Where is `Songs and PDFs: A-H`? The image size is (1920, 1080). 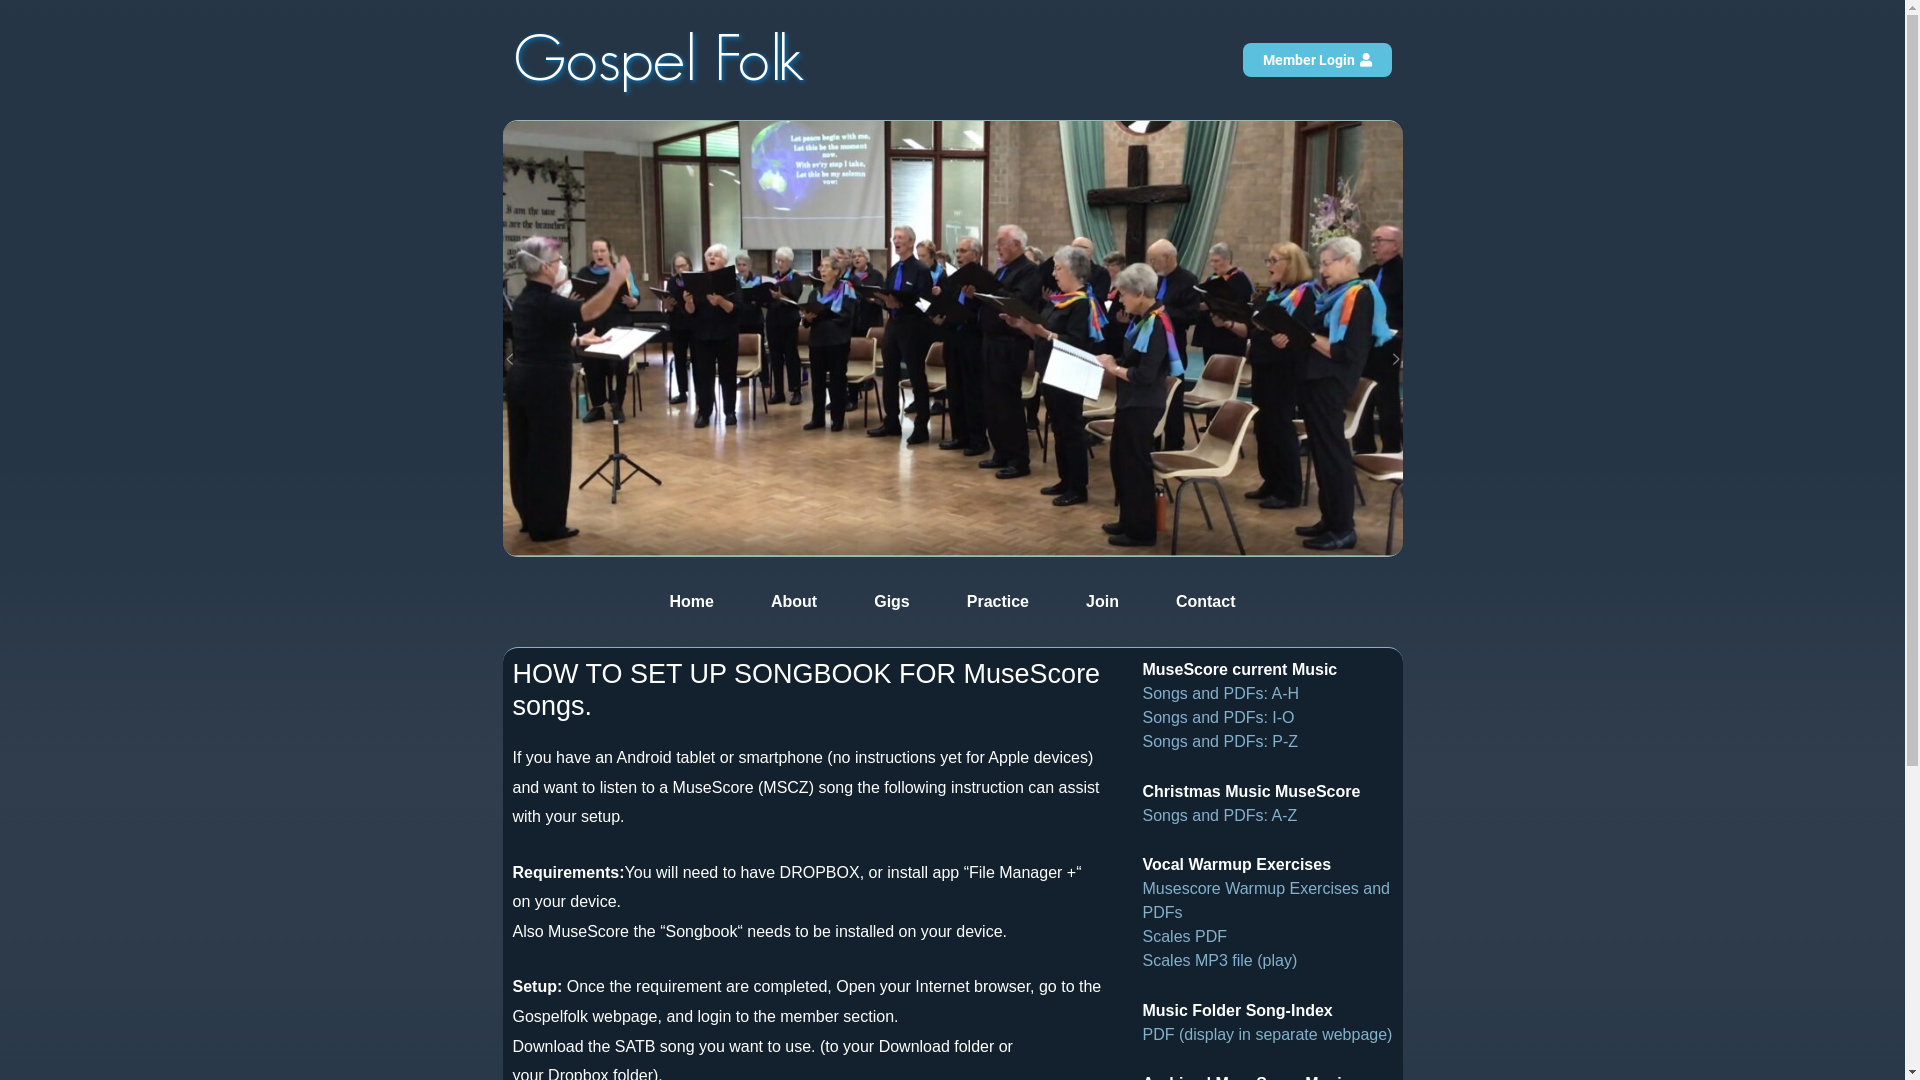 Songs and PDFs: A-H is located at coordinates (1220, 694).